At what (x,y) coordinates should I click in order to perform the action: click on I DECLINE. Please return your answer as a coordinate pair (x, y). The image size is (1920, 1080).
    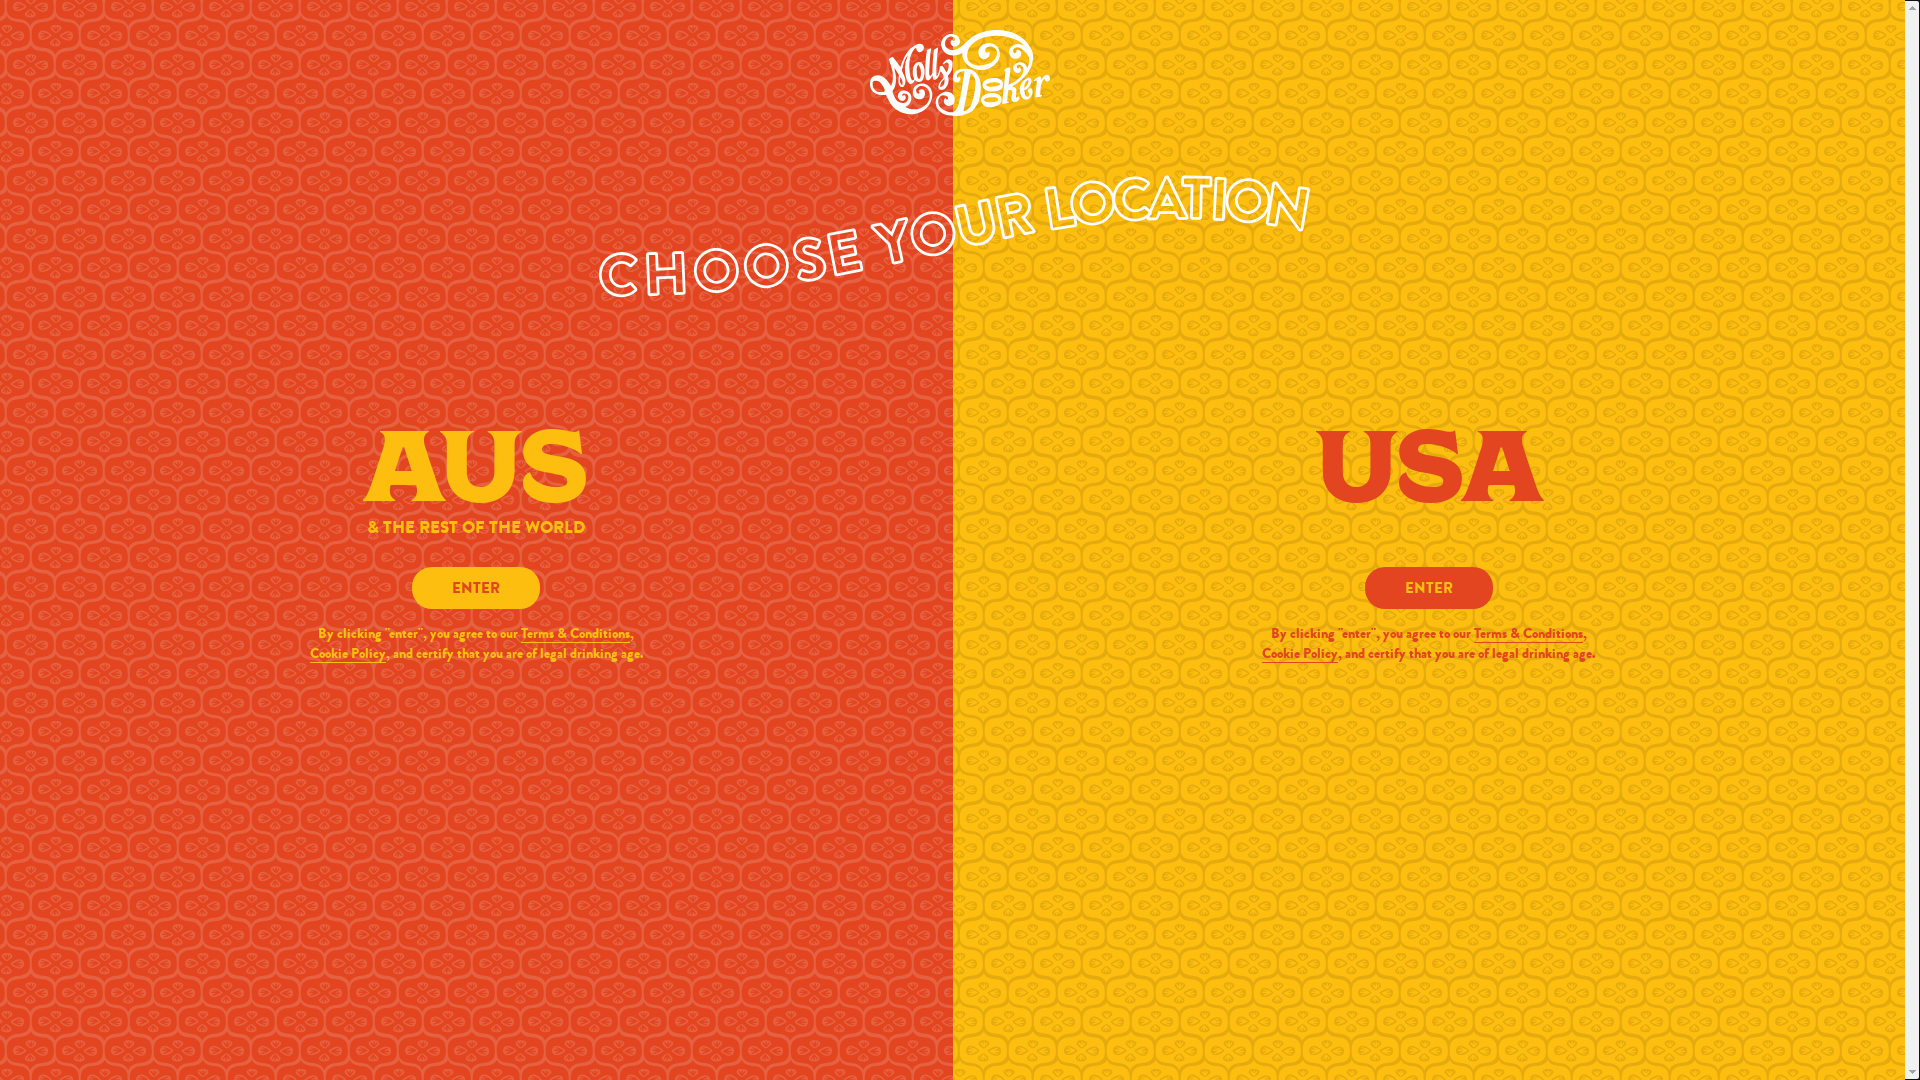
    Looking at the image, I should click on (1396, 927).